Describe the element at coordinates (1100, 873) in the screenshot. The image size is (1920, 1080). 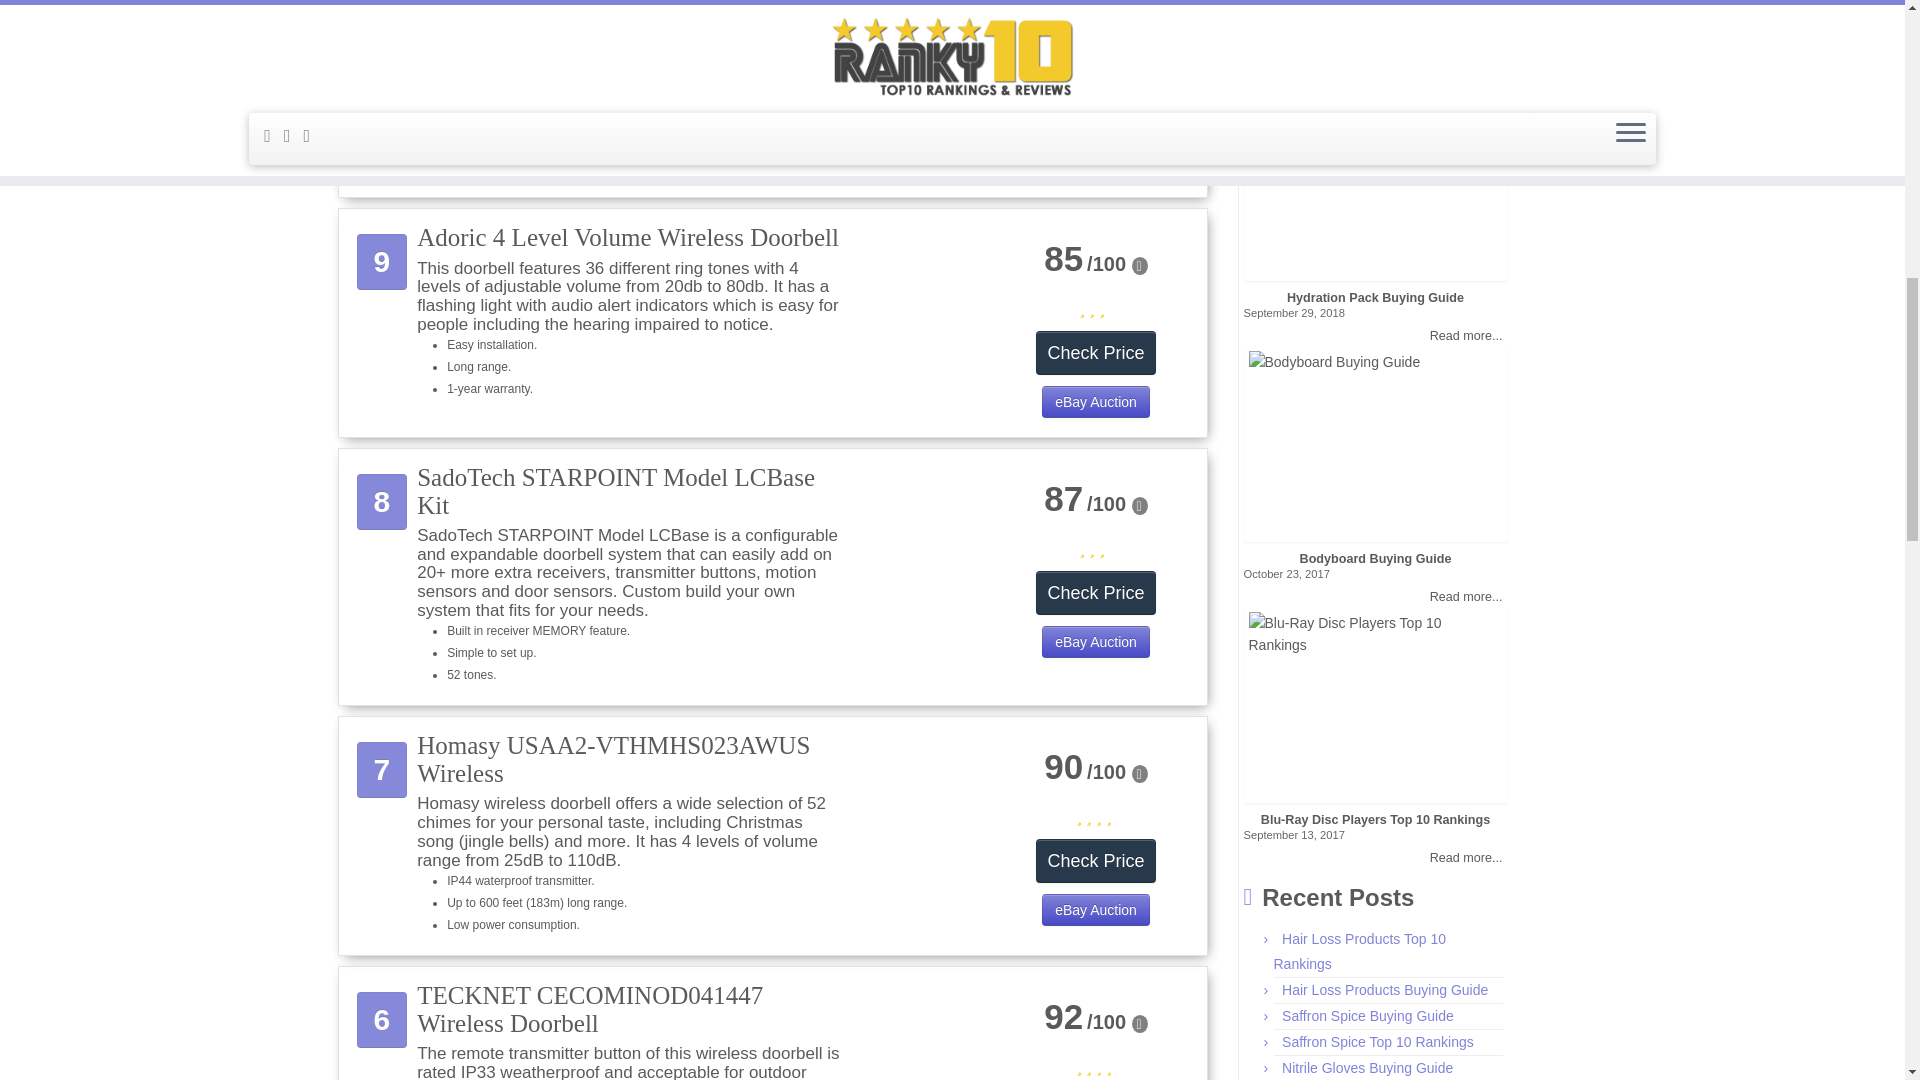
I see `Check Price` at that location.